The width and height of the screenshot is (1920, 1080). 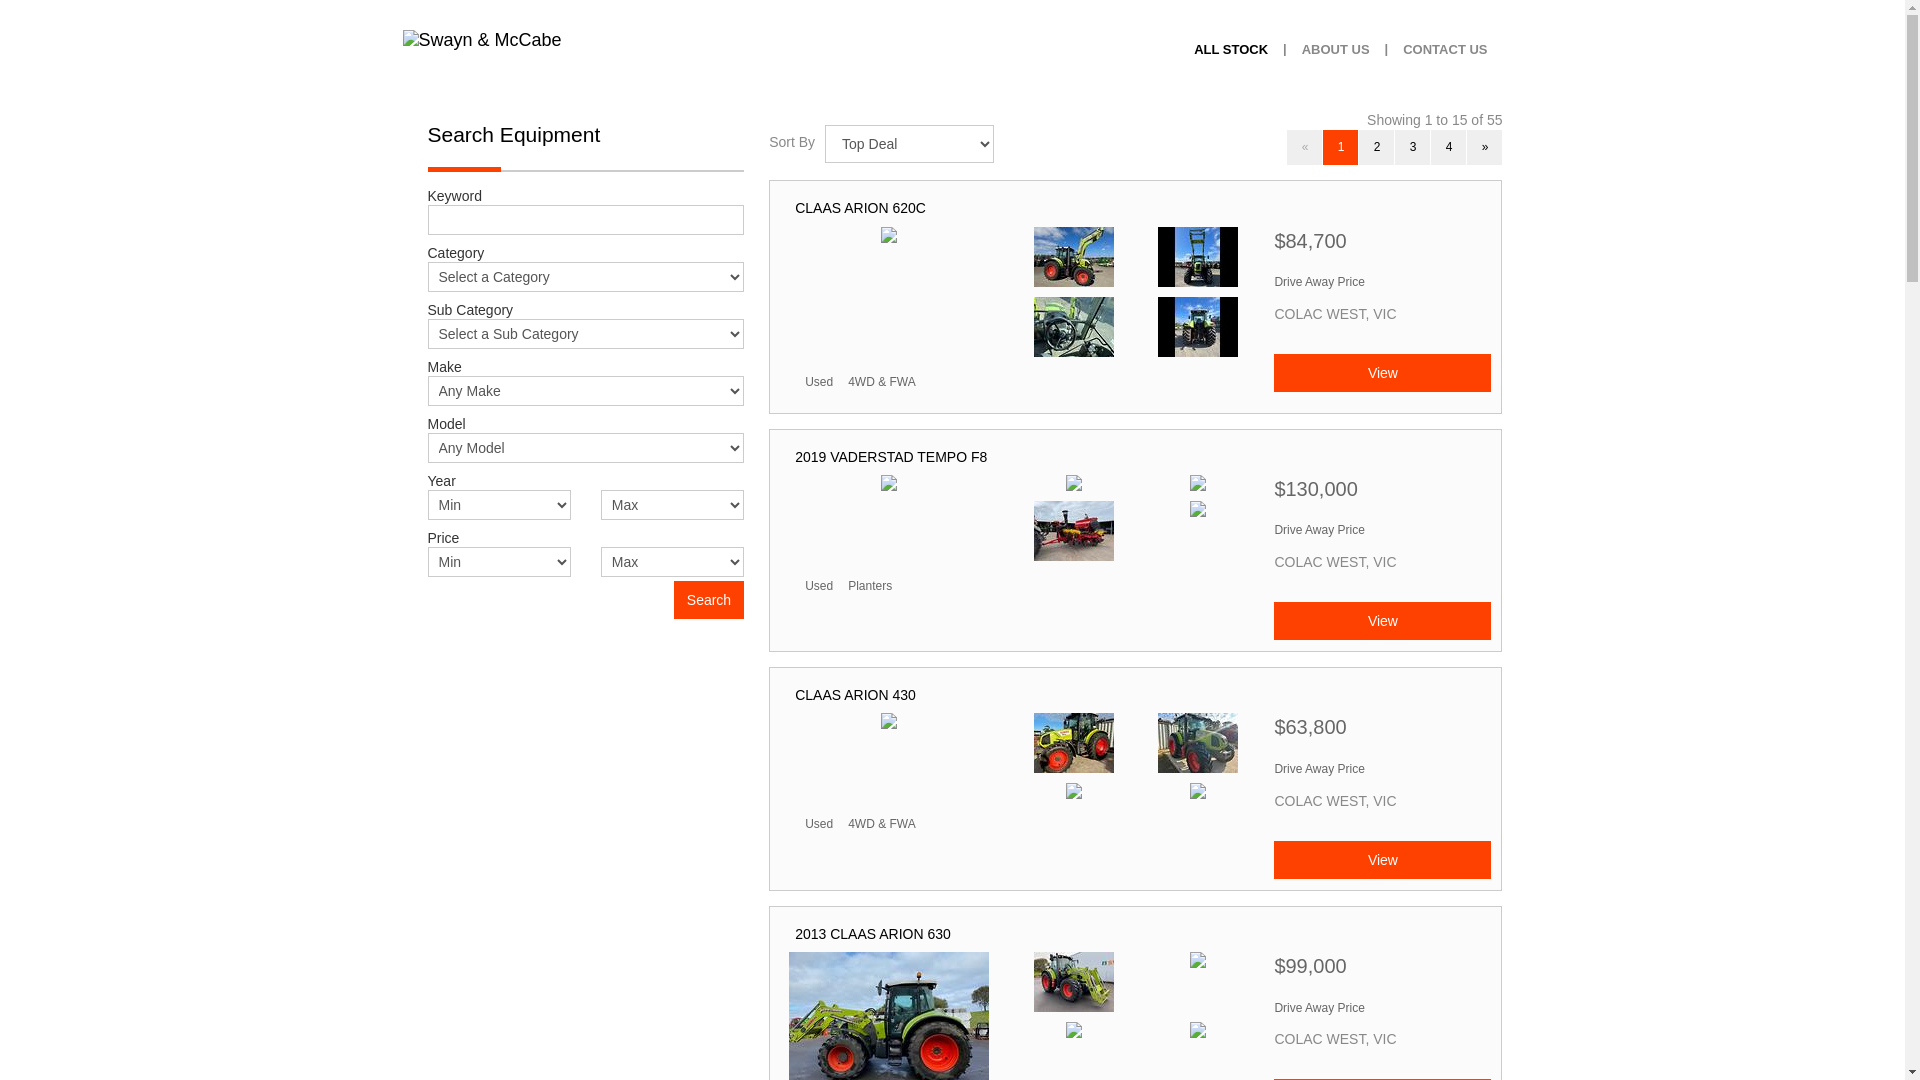 I want to click on Swayn & McCabe, so click(x=482, y=58).